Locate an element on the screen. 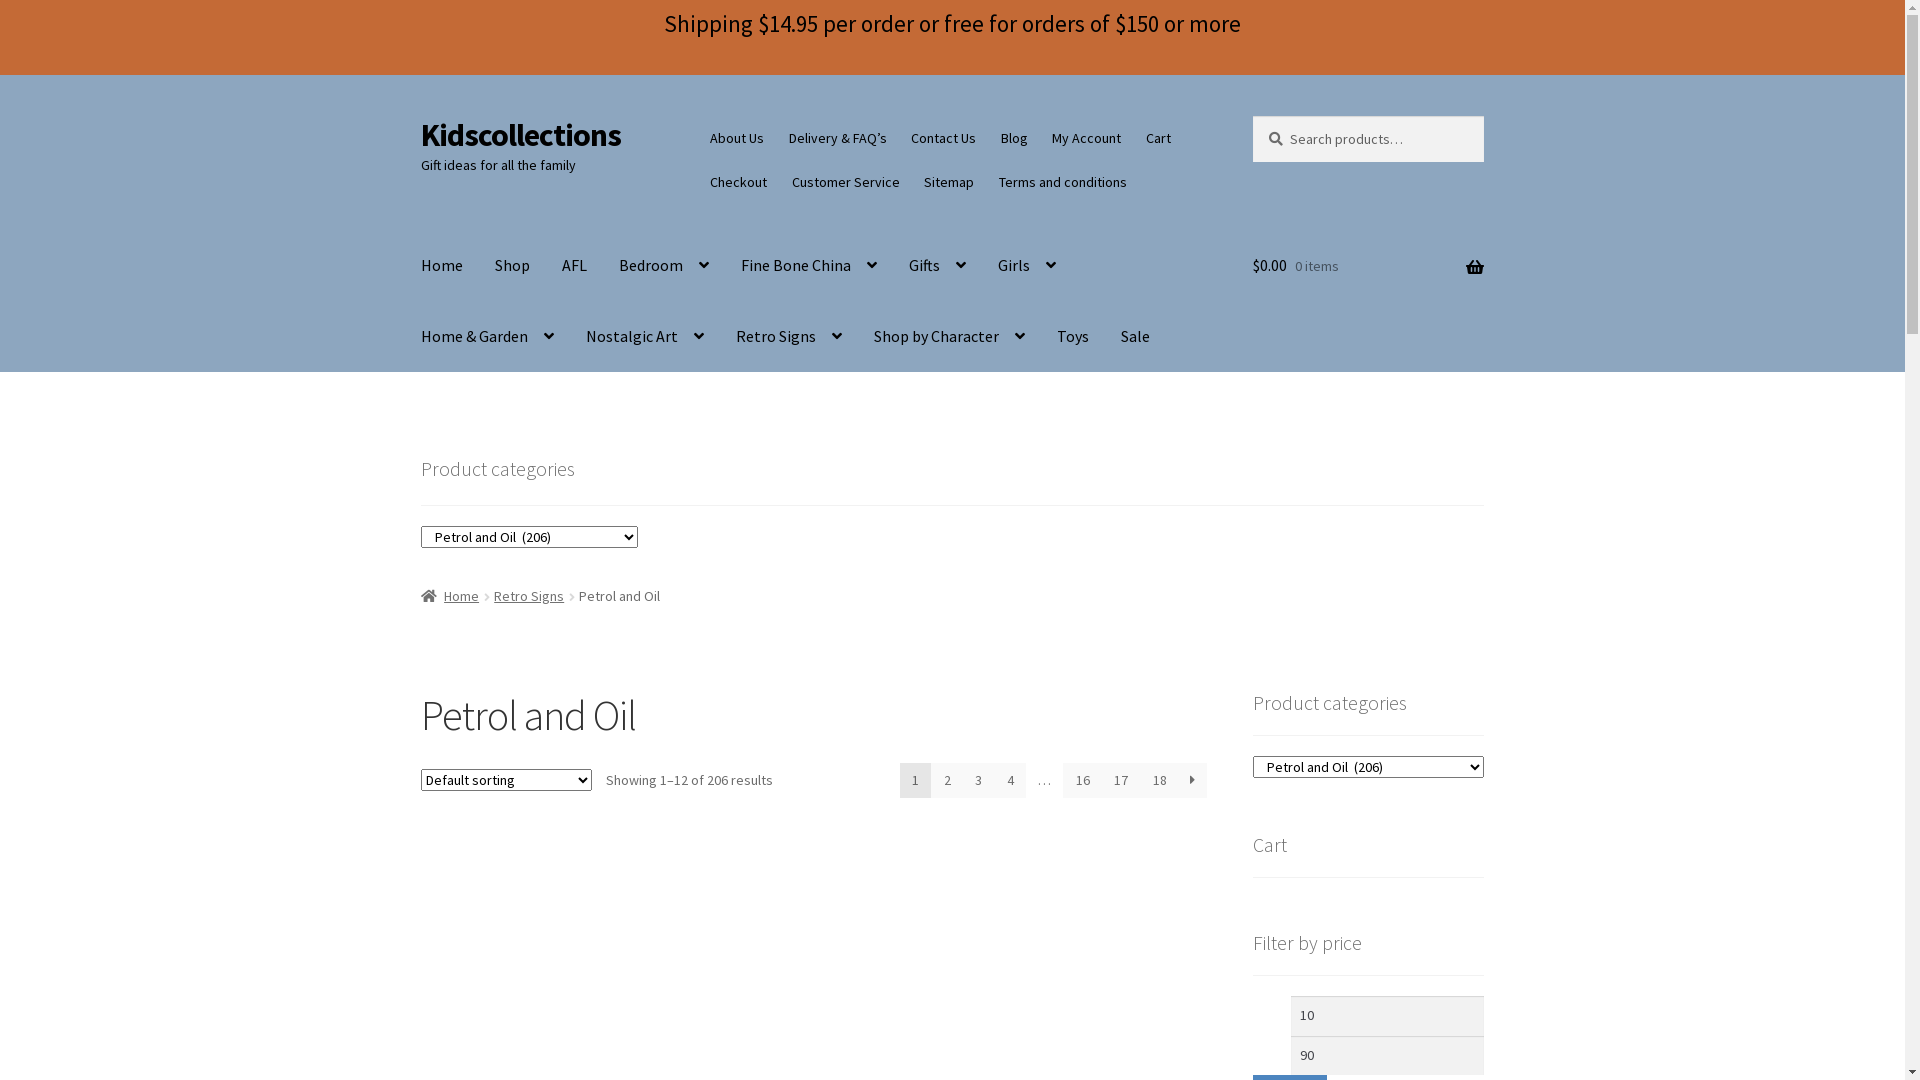 The height and width of the screenshot is (1080, 1920). 3 is located at coordinates (978, 780).